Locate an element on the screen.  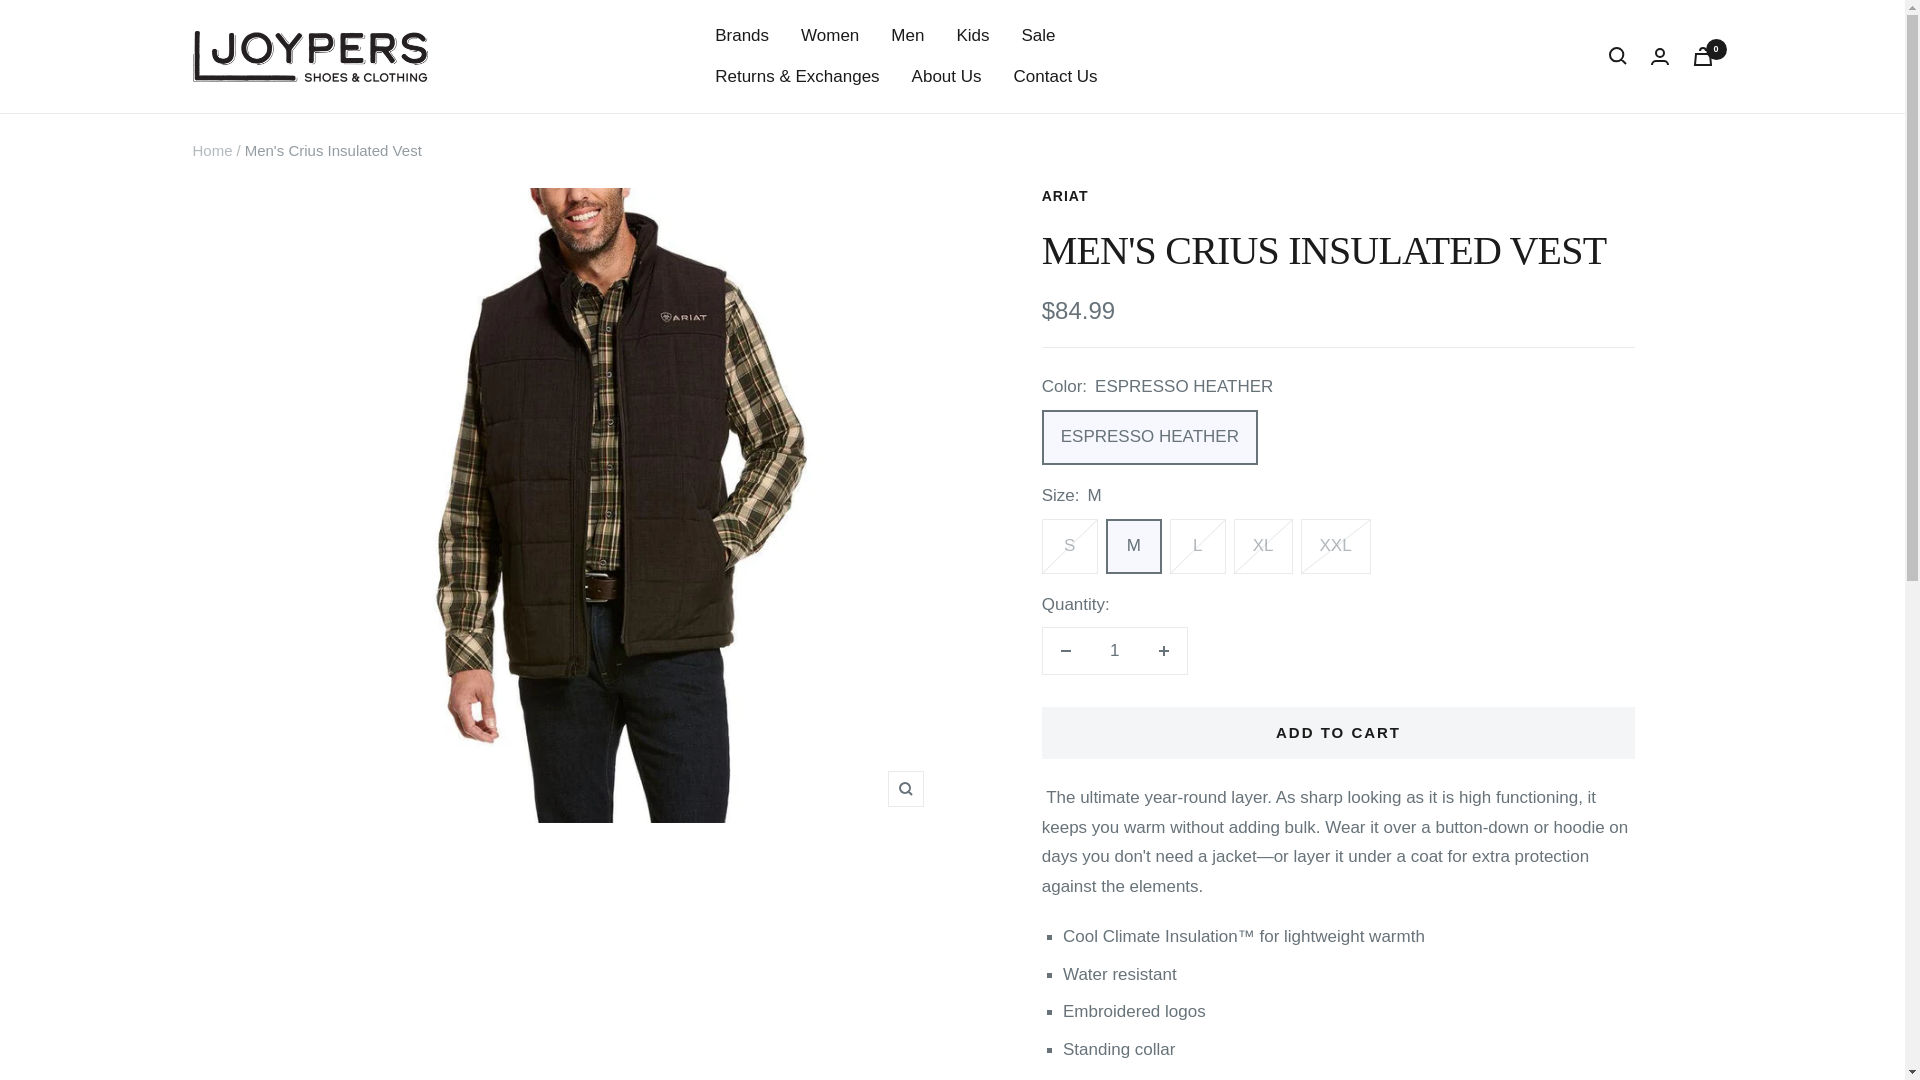
Contact Us is located at coordinates (1056, 76).